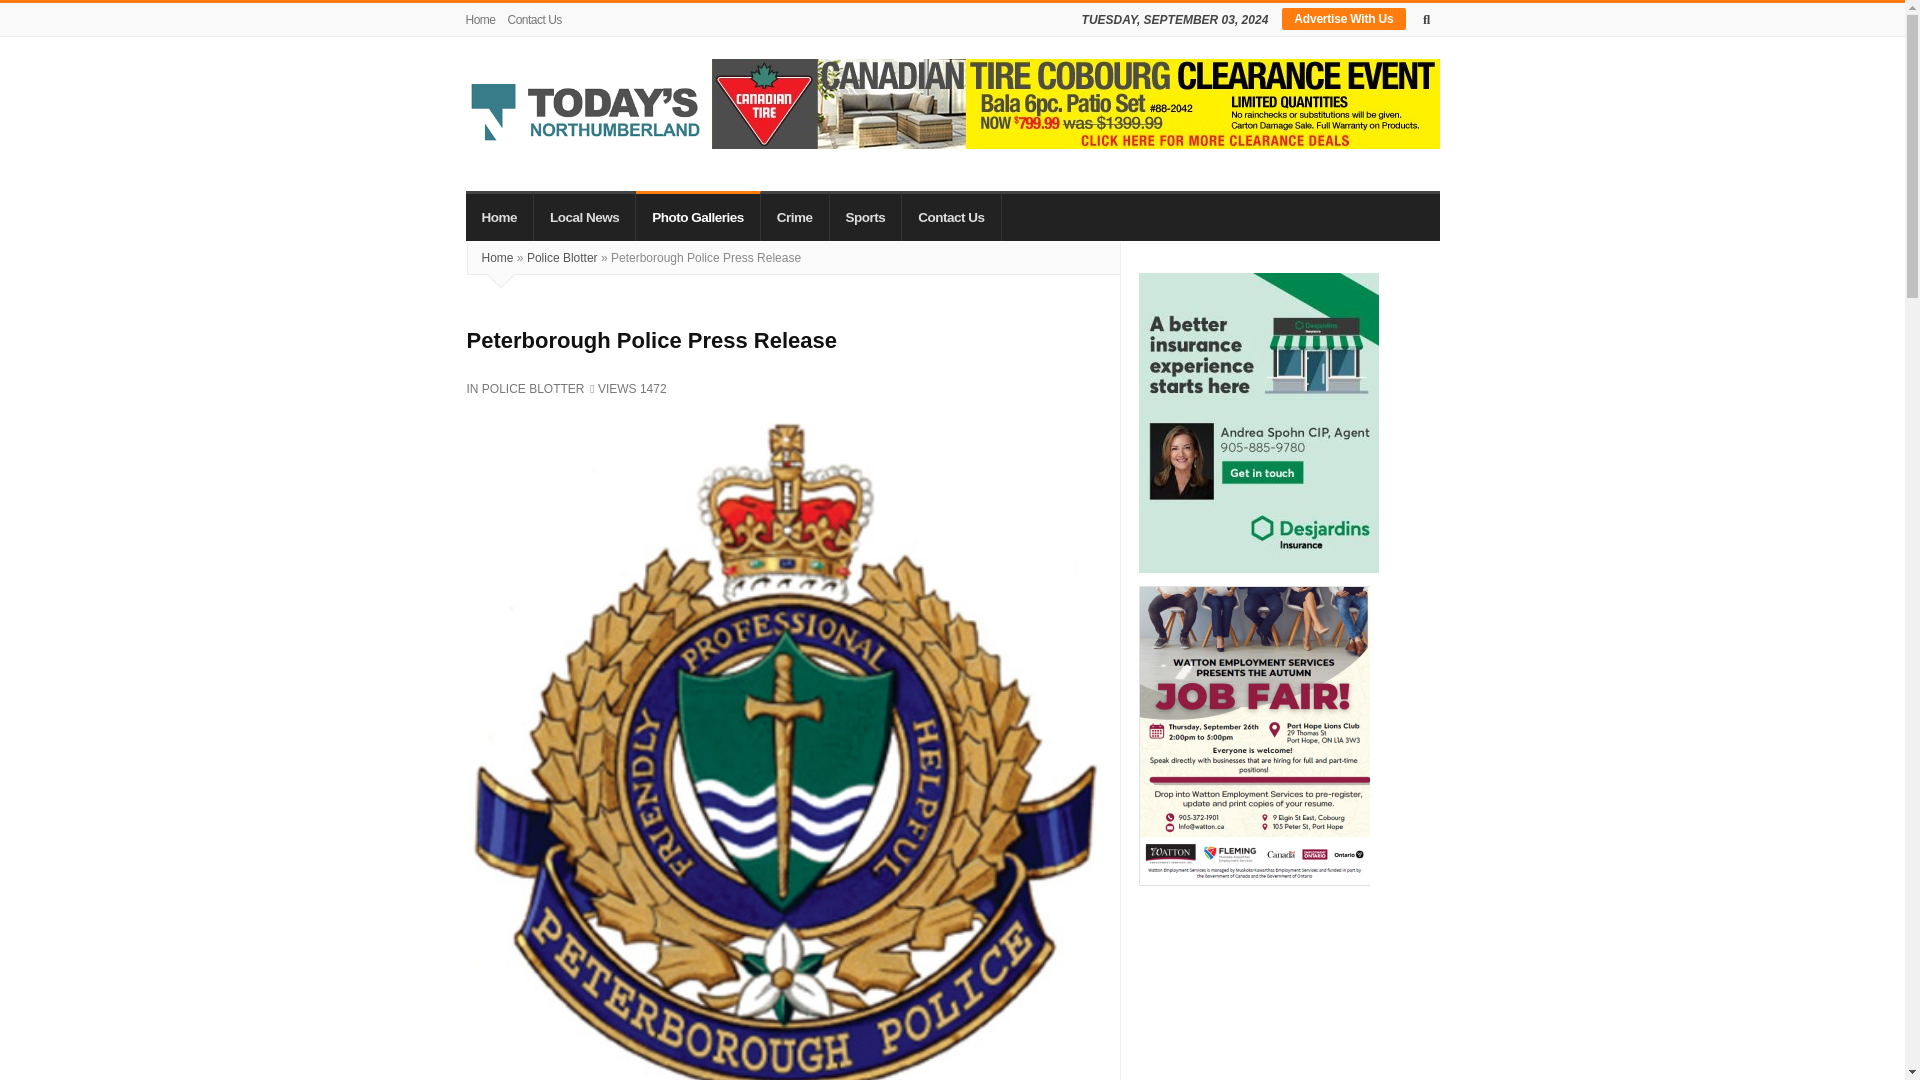  Describe the element at coordinates (484, 20) in the screenshot. I see `Home` at that location.